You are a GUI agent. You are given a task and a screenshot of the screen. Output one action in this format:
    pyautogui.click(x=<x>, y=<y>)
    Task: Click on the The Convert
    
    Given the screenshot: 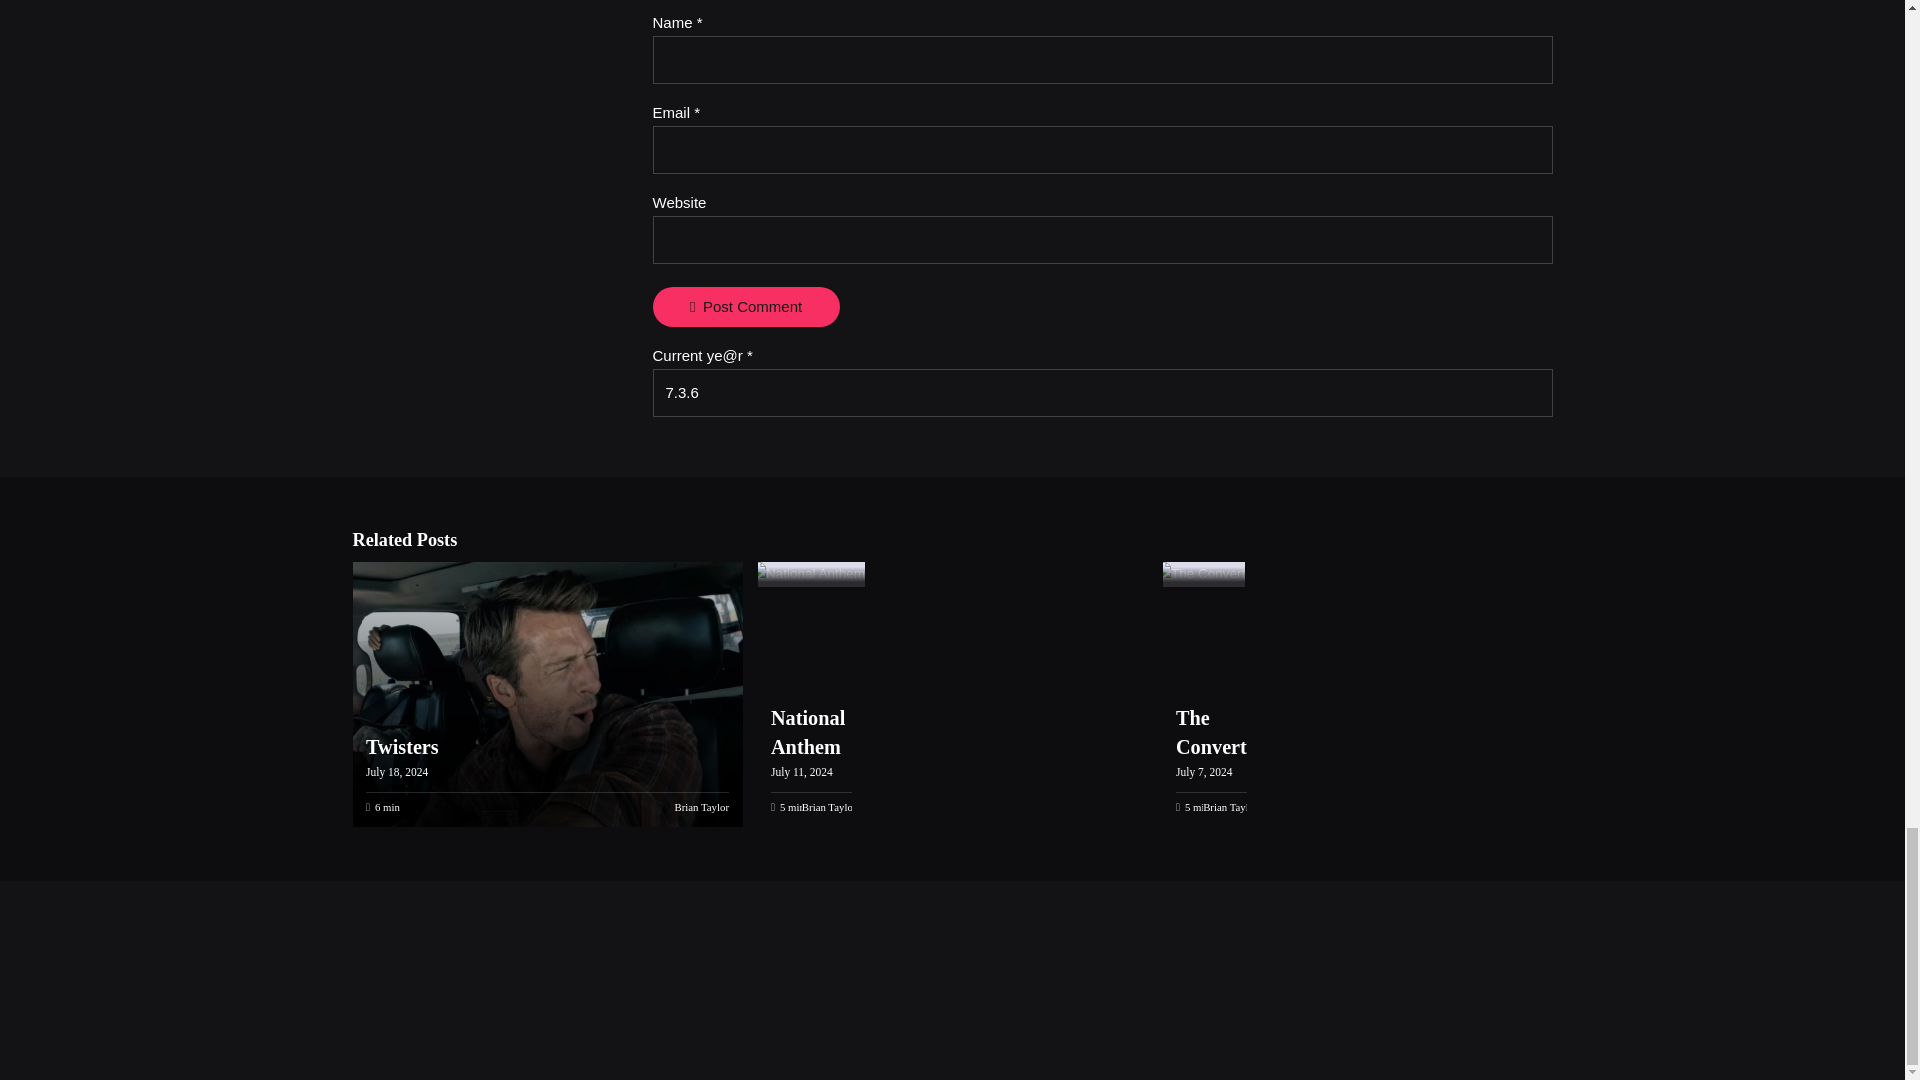 What is the action you would take?
    pyautogui.click(x=1200, y=574)
    